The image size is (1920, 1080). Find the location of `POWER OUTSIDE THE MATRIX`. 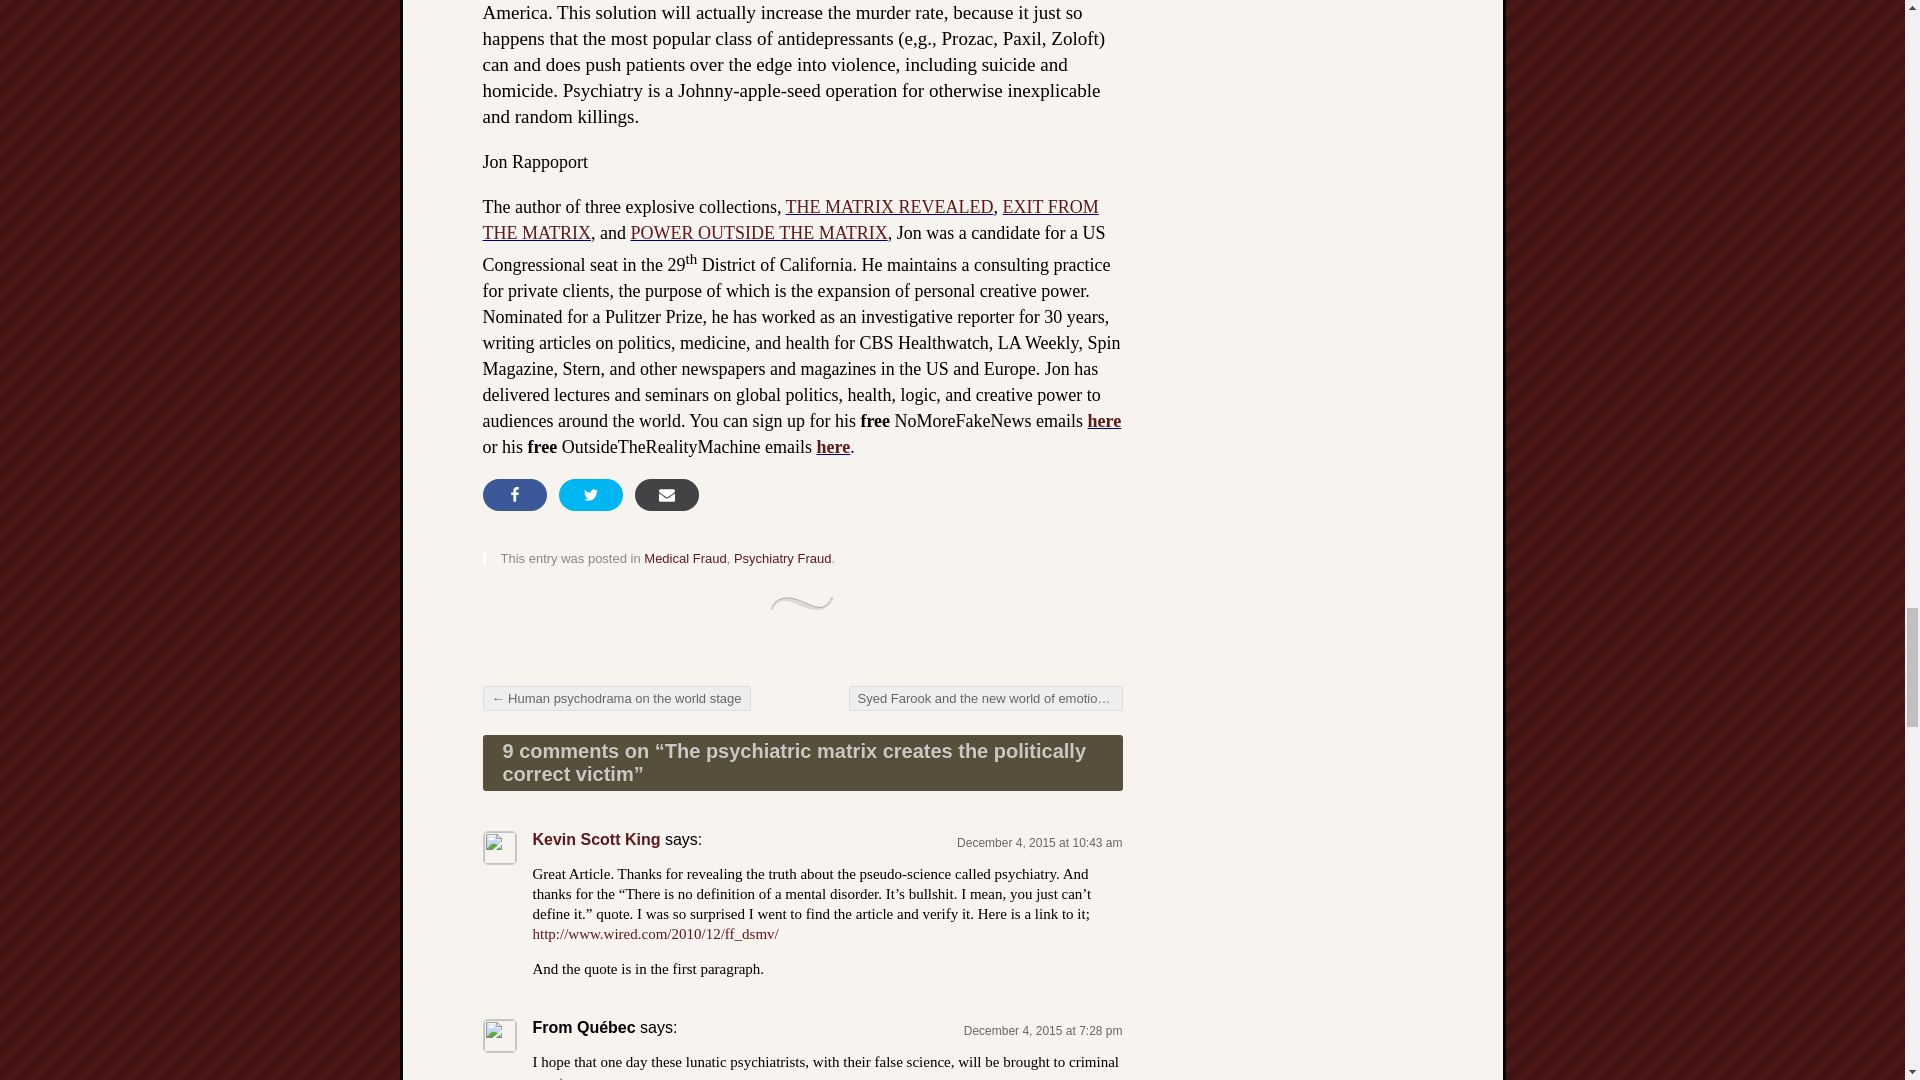

POWER OUTSIDE THE MATRIX is located at coordinates (758, 232).